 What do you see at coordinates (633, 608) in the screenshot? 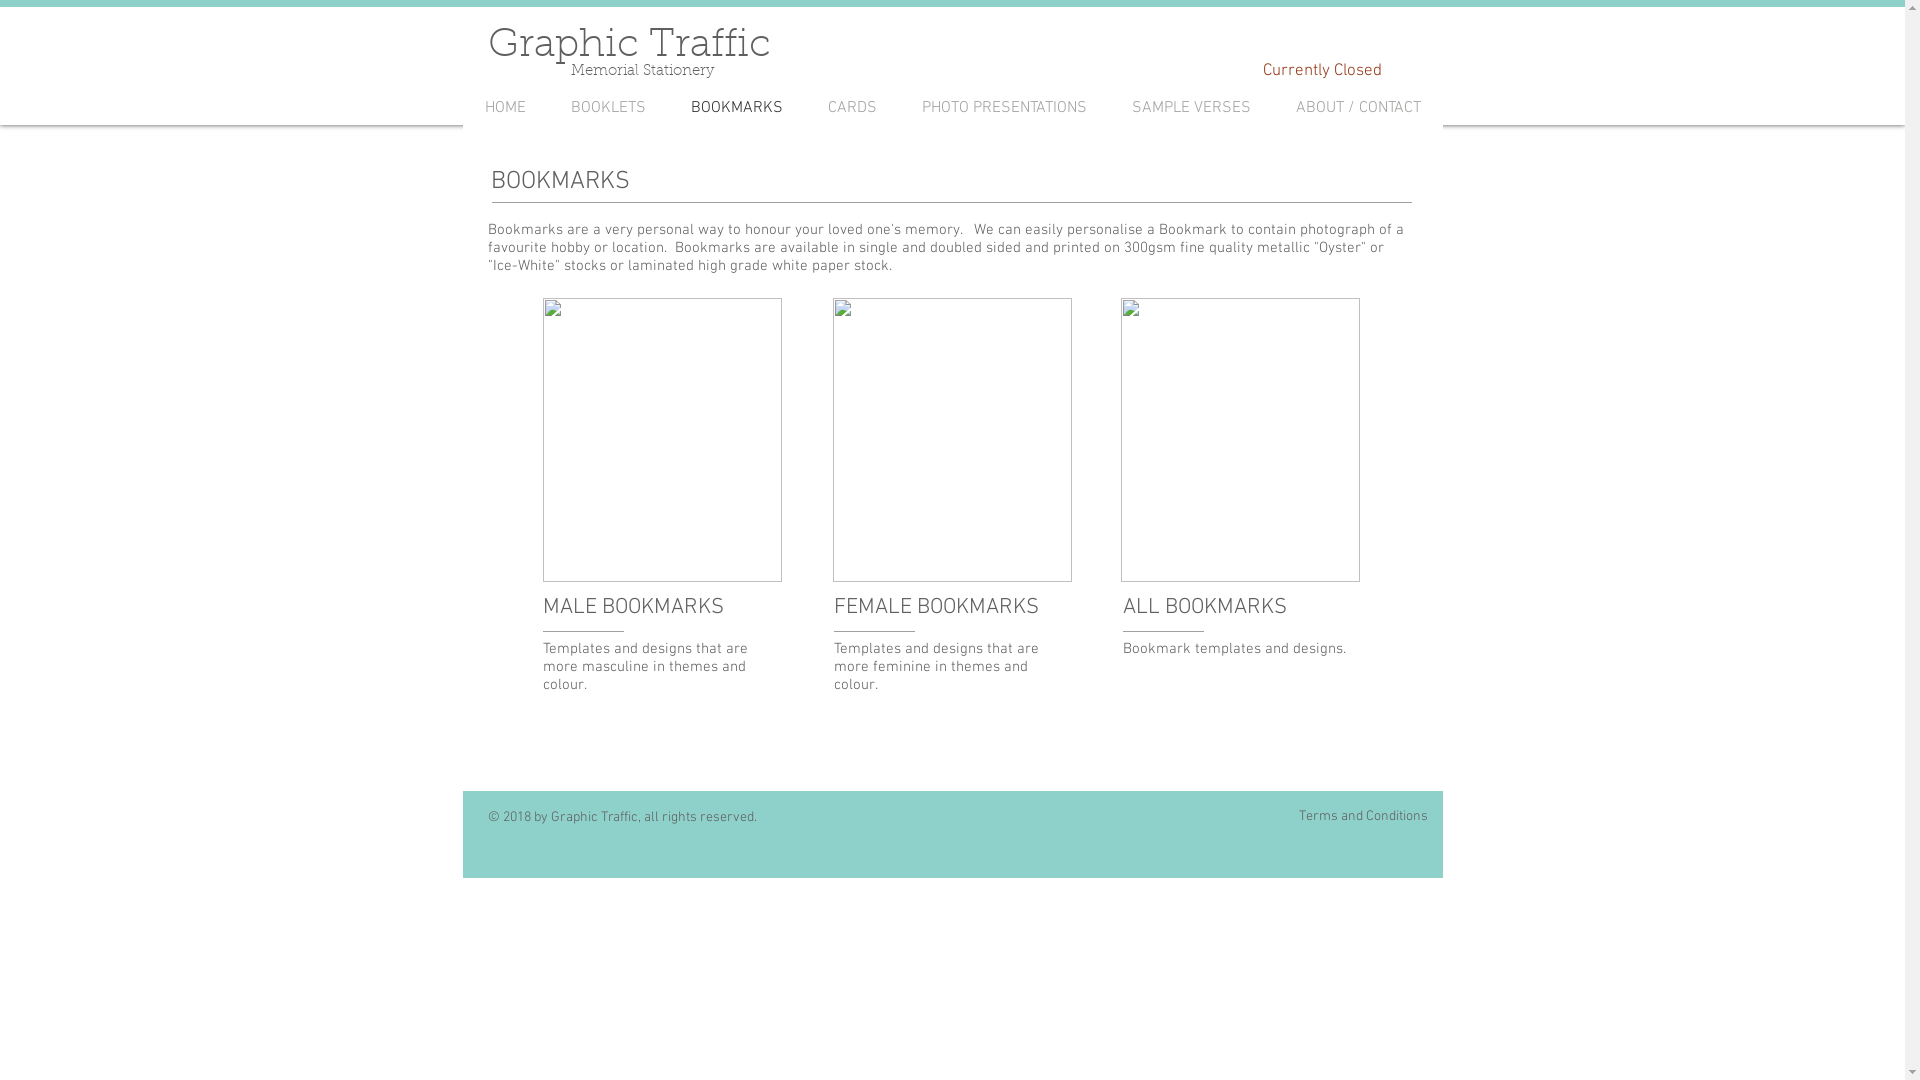
I see `MALE BOOKMARKS` at bounding box center [633, 608].